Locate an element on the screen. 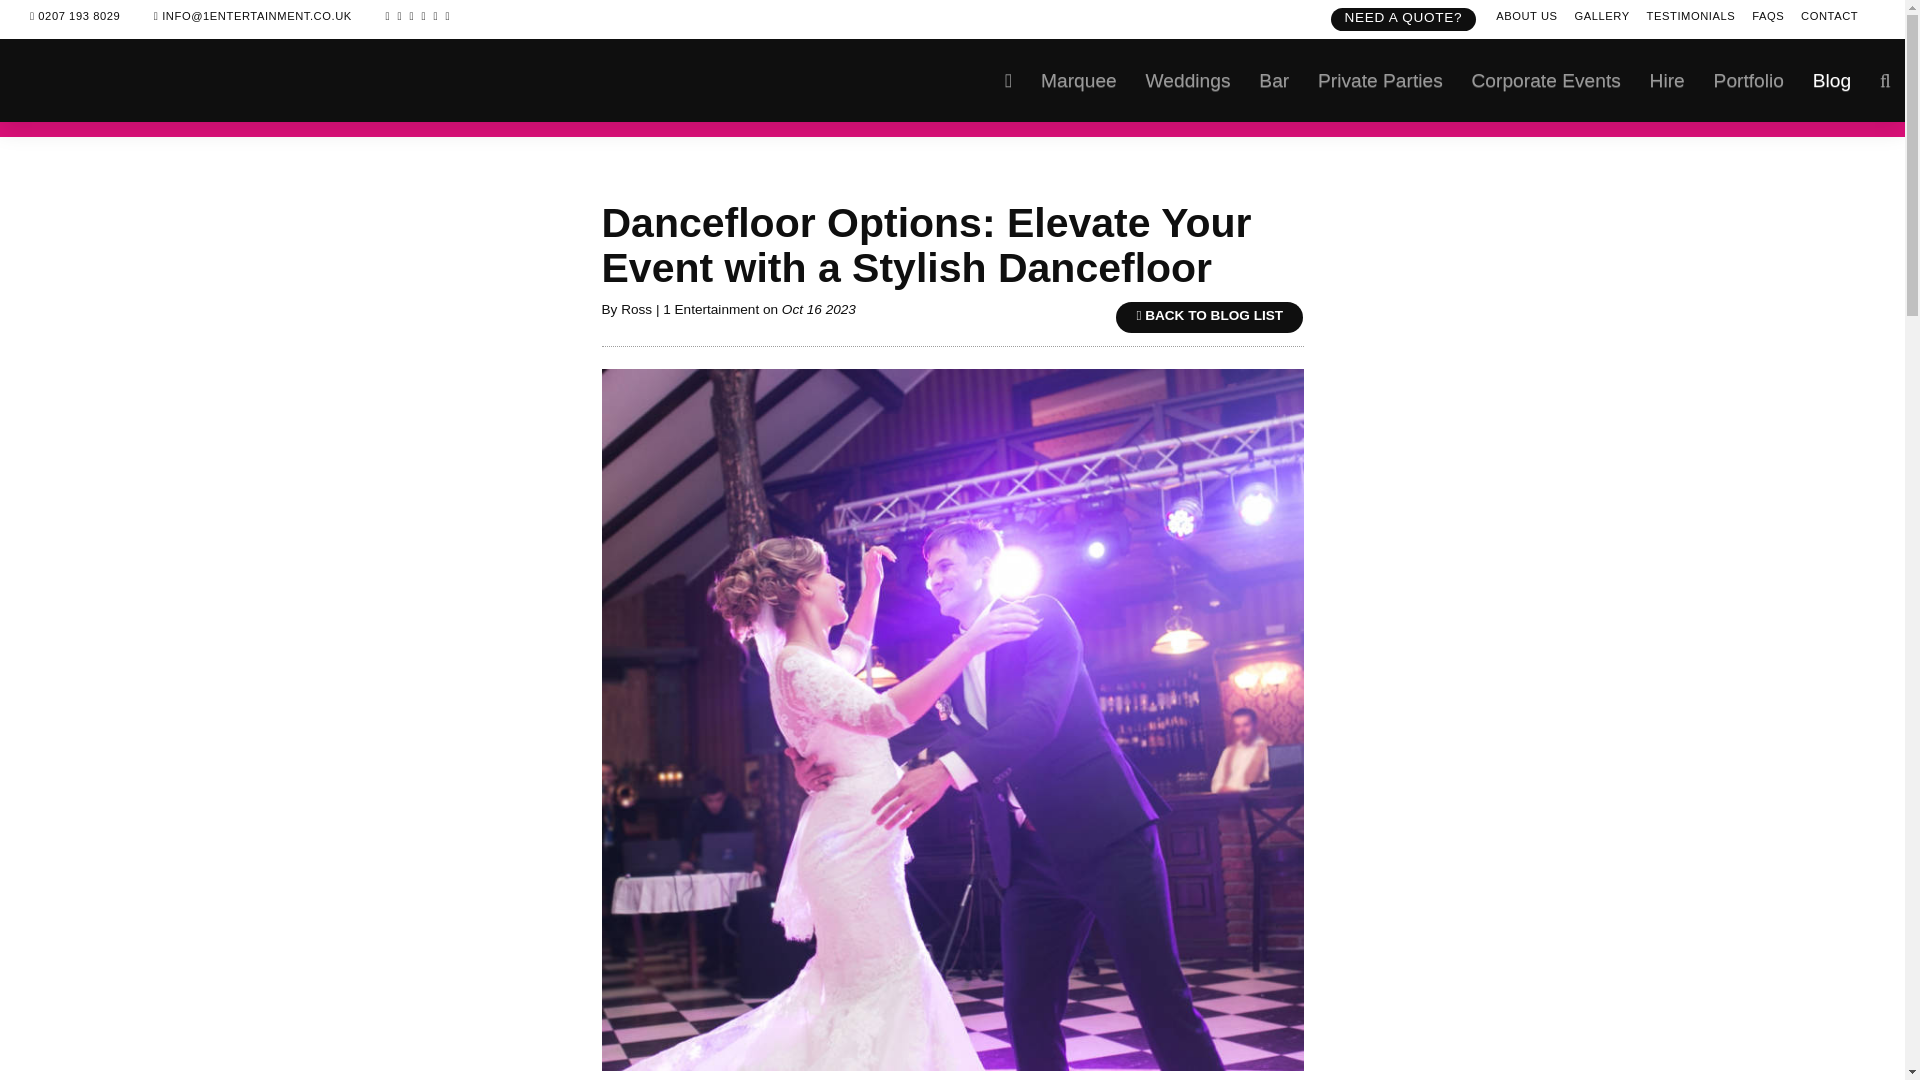 This screenshot has width=1920, height=1080. Weddings is located at coordinates (1187, 80).